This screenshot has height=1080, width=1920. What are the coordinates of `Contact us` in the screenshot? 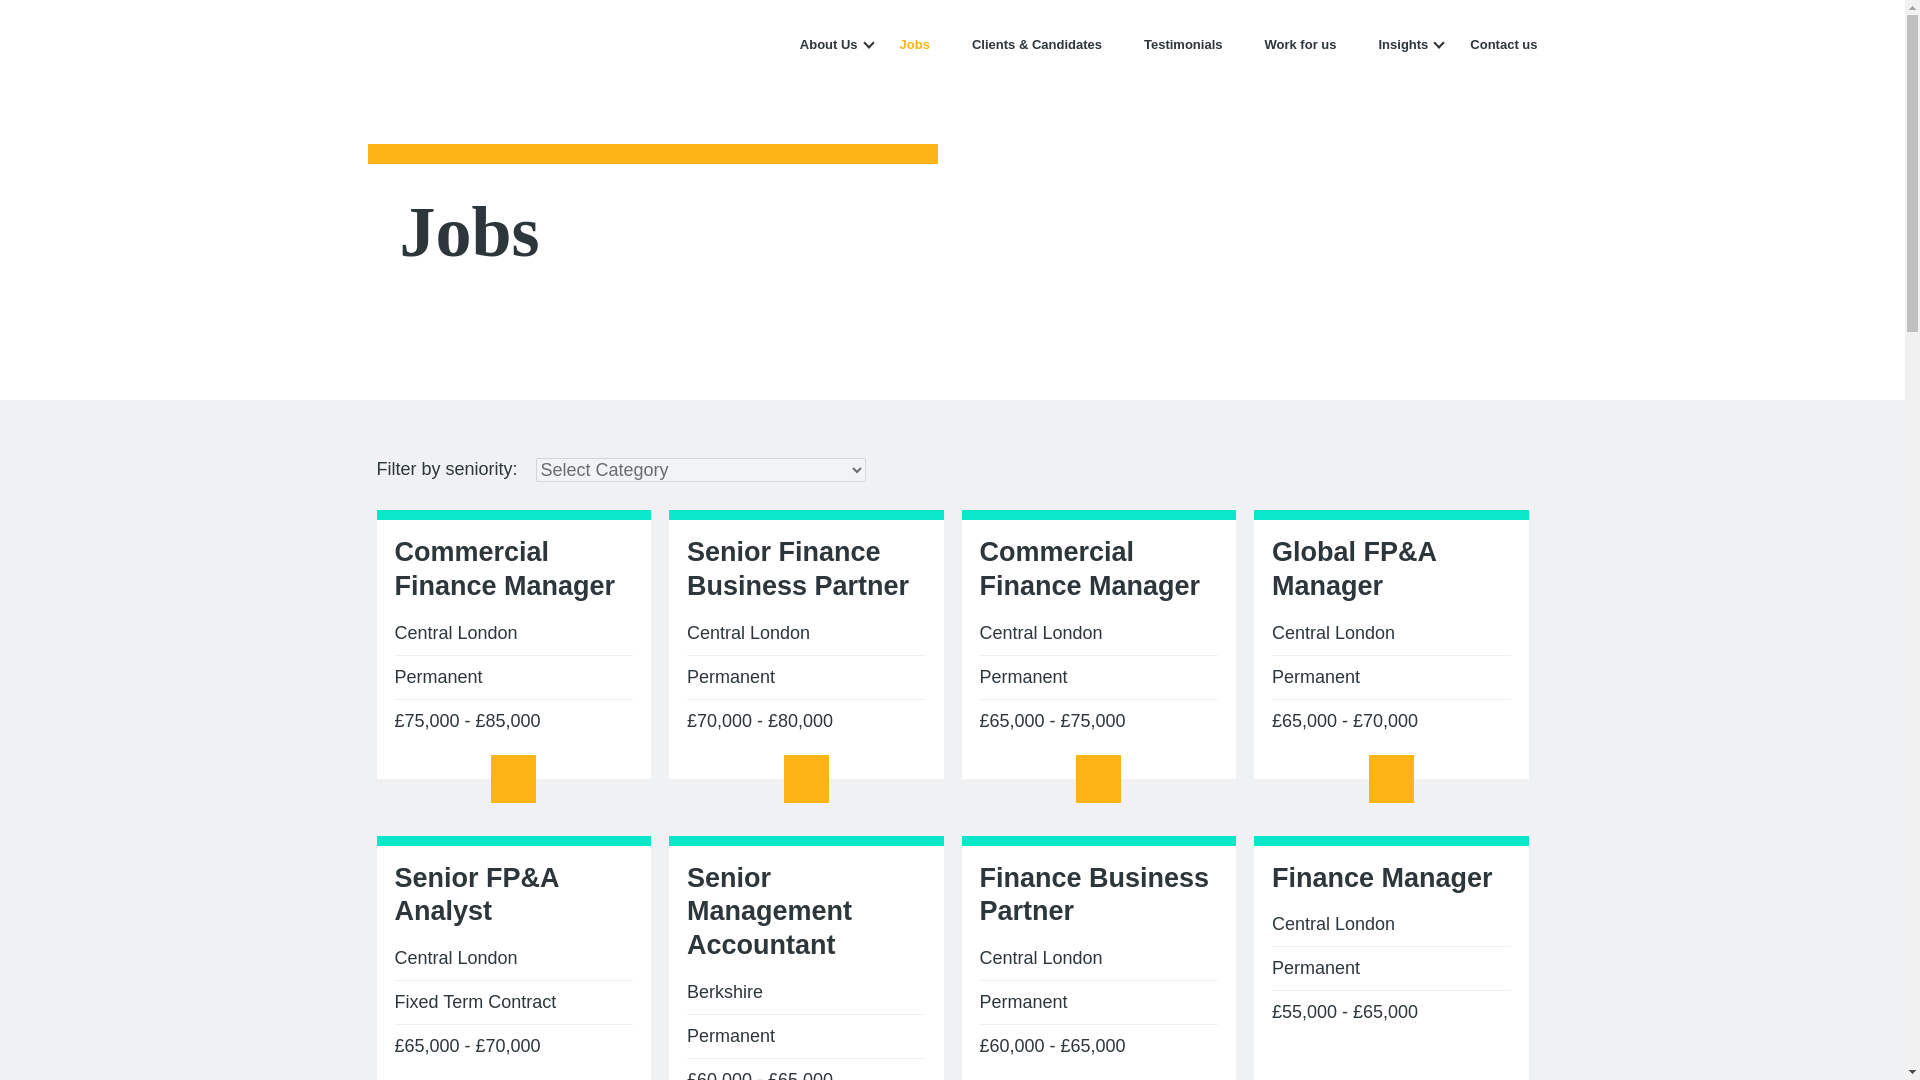 It's located at (1504, 44).